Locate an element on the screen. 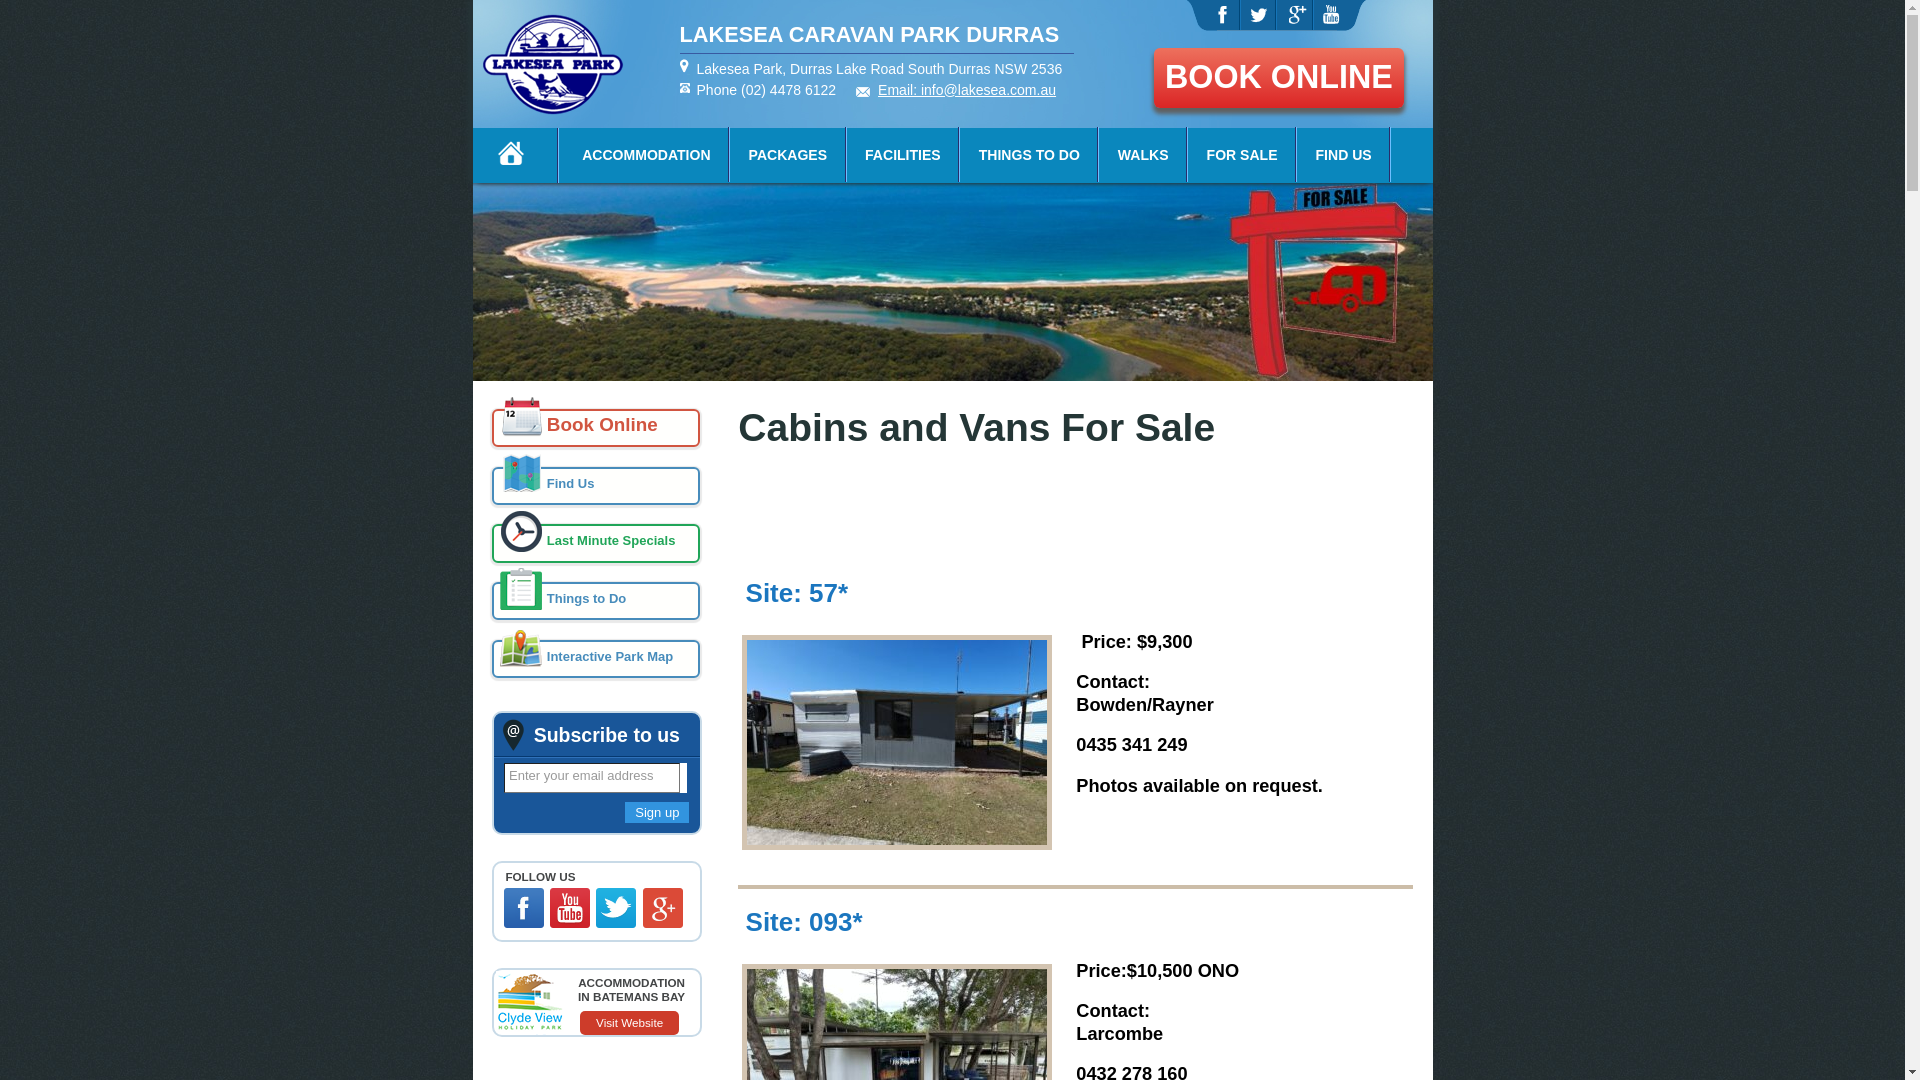 This screenshot has height=1080, width=1920. FACILITIES is located at coordinates (903, 156).